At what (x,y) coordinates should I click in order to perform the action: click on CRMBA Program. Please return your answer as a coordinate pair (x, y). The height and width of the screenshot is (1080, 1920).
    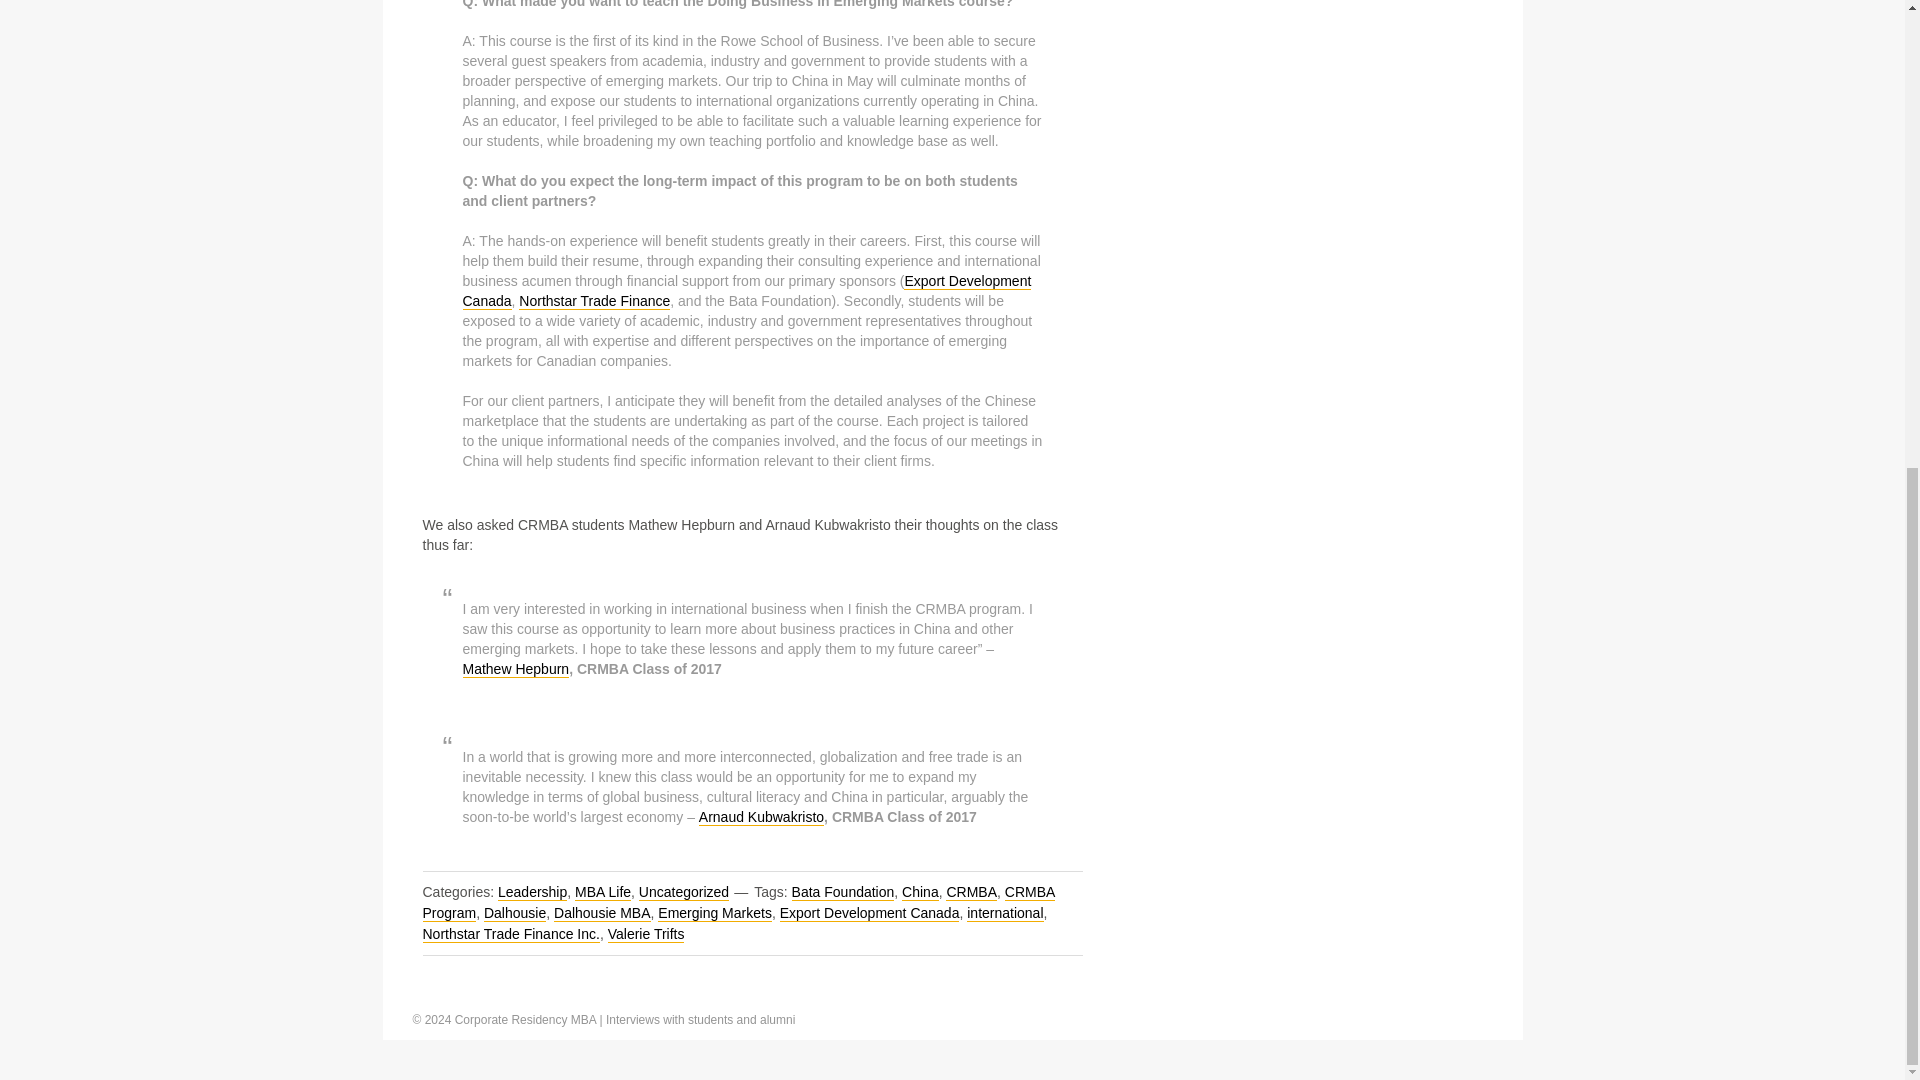
    Looking at the image, I should click on (738, 903).